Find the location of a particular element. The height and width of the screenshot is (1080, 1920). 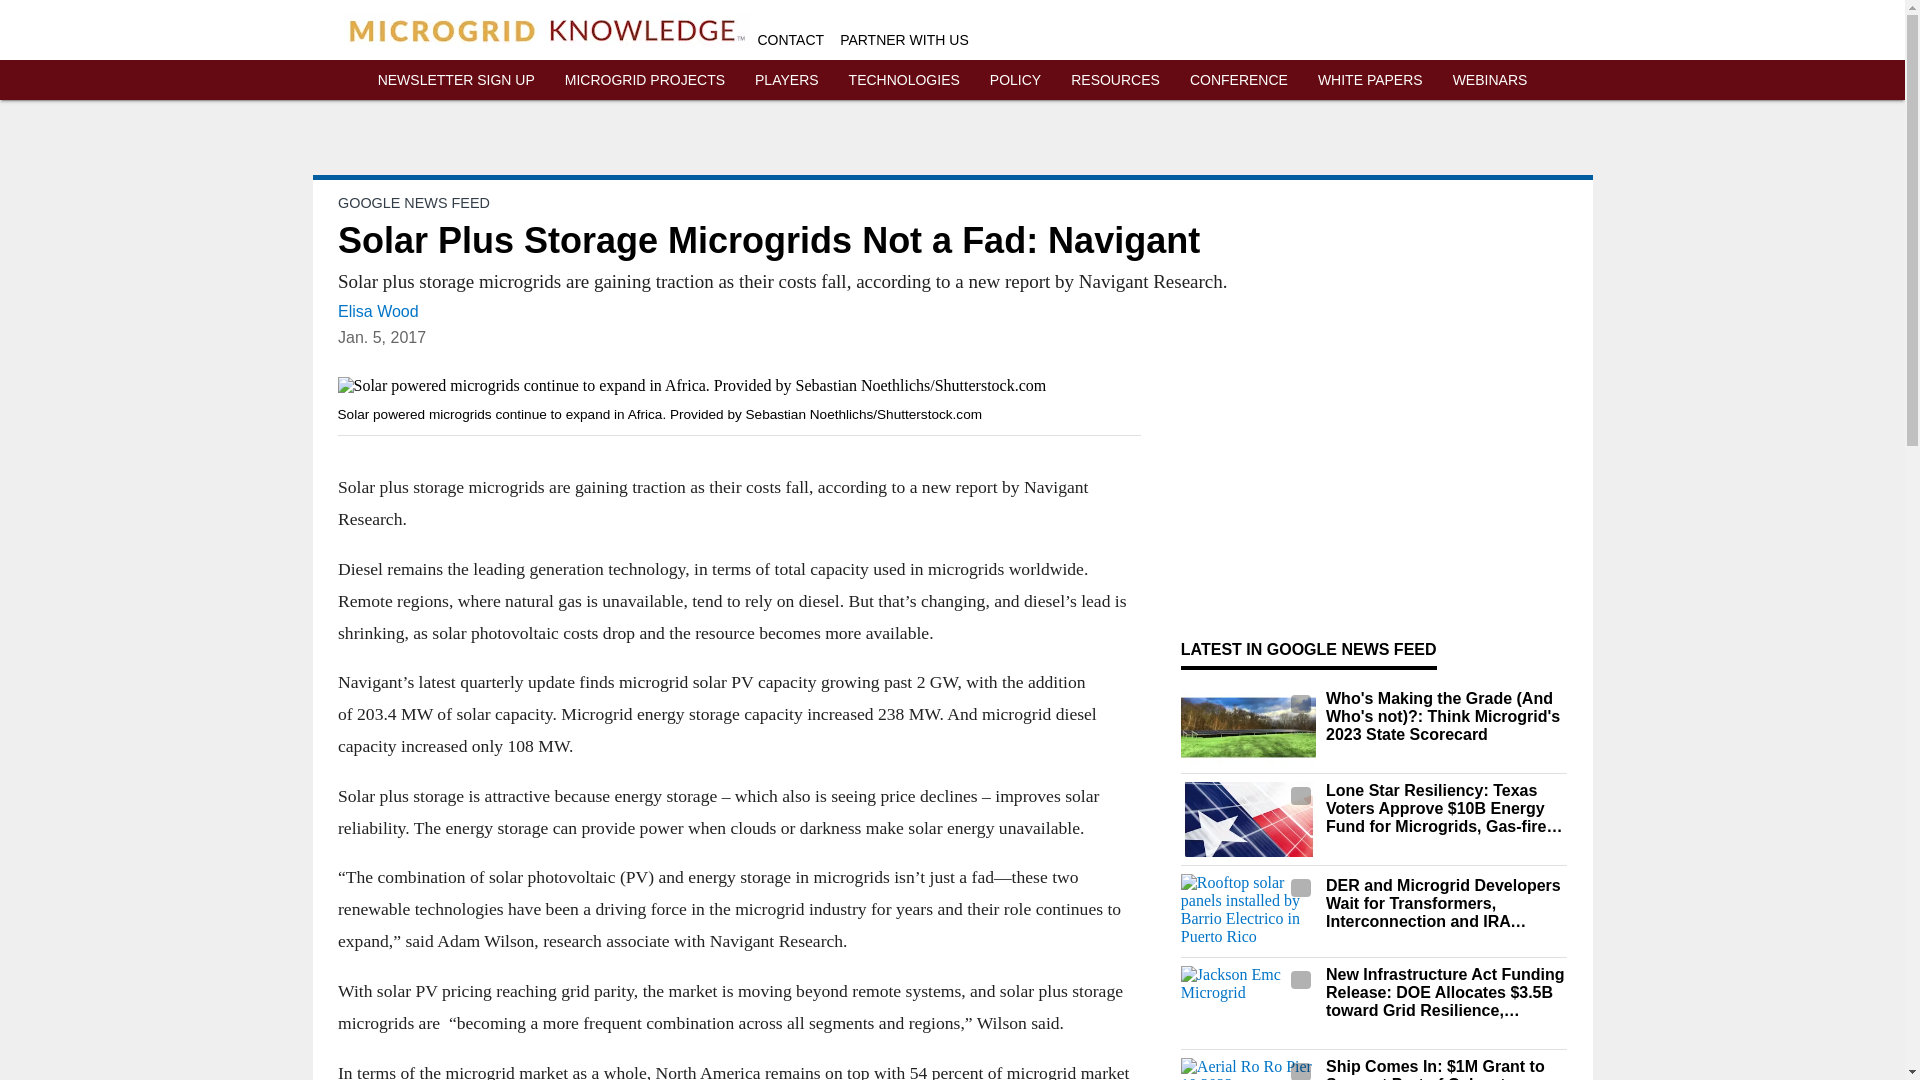

LATEST IN GOOGLE NEWS FEED is located at coordinates (1308, 649).